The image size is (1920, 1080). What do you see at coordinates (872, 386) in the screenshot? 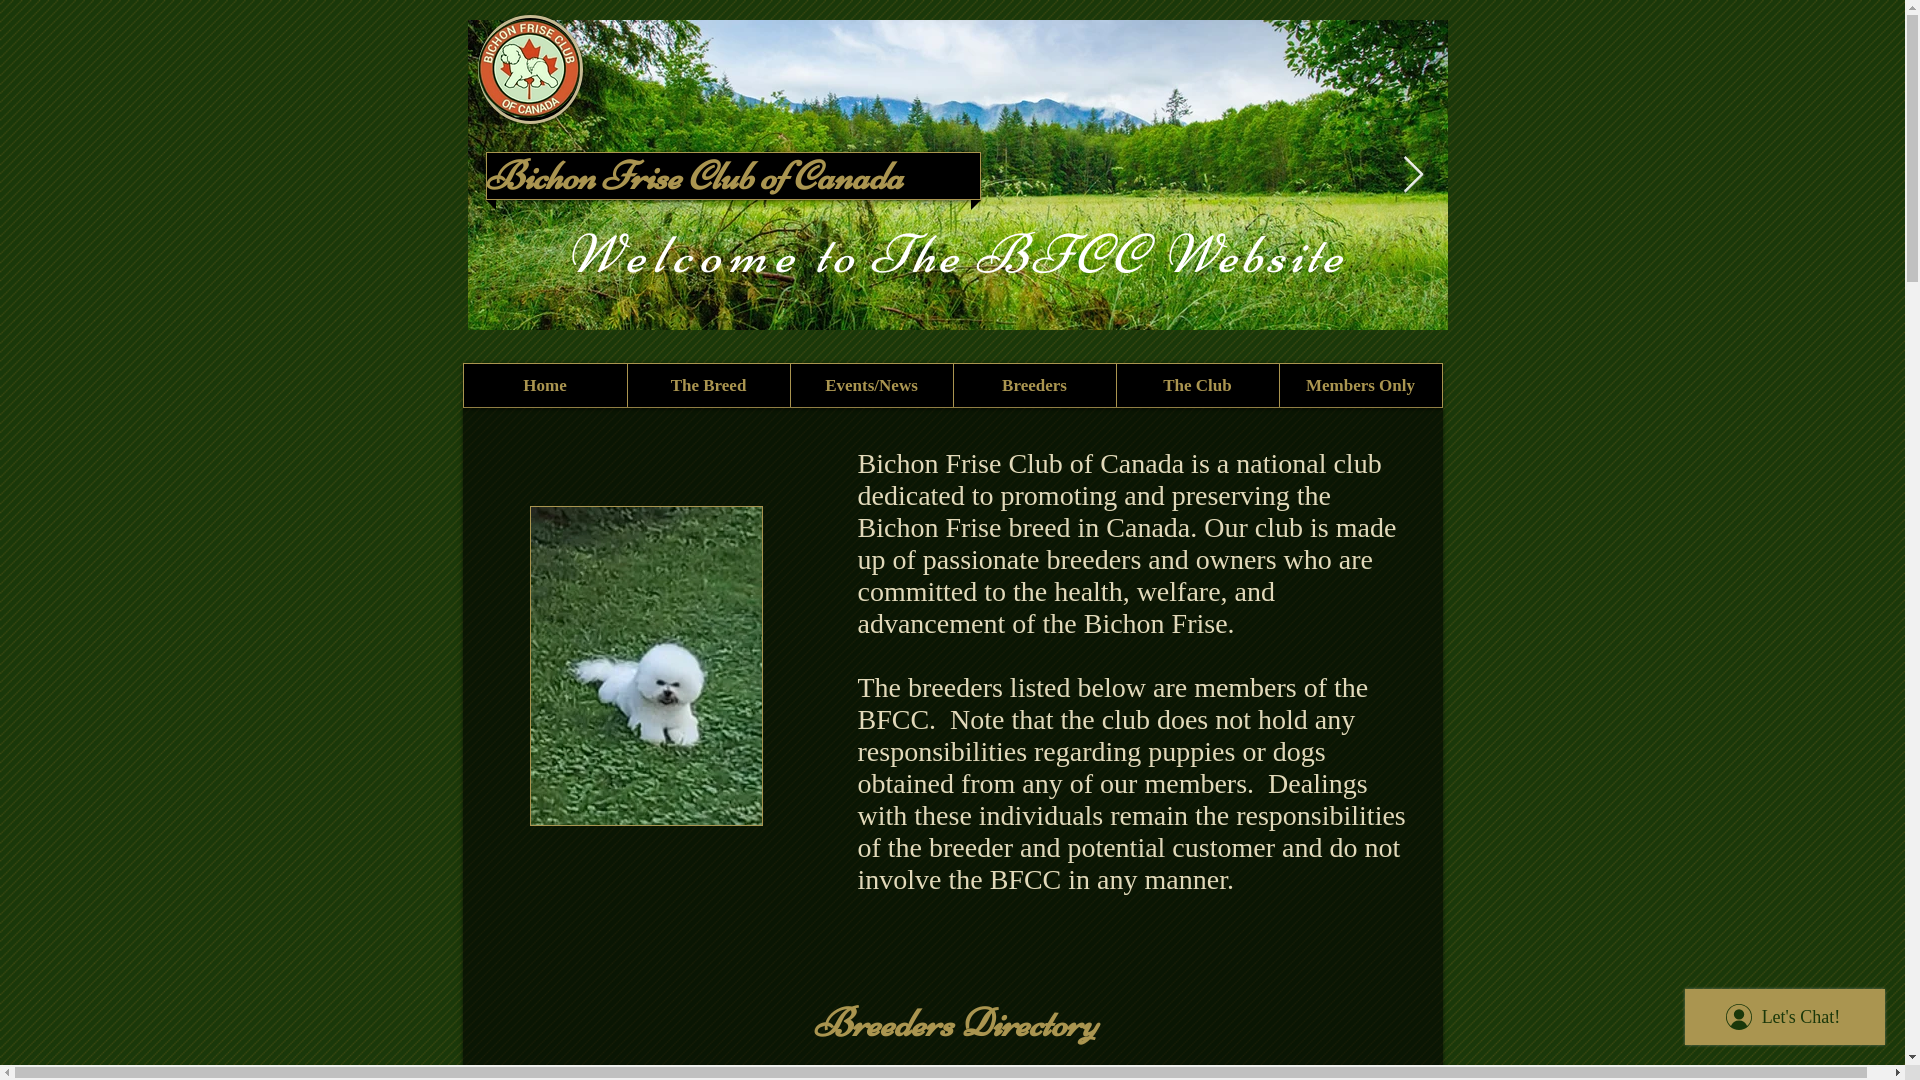
I see `Events/News` at bounding box center [872, 386].